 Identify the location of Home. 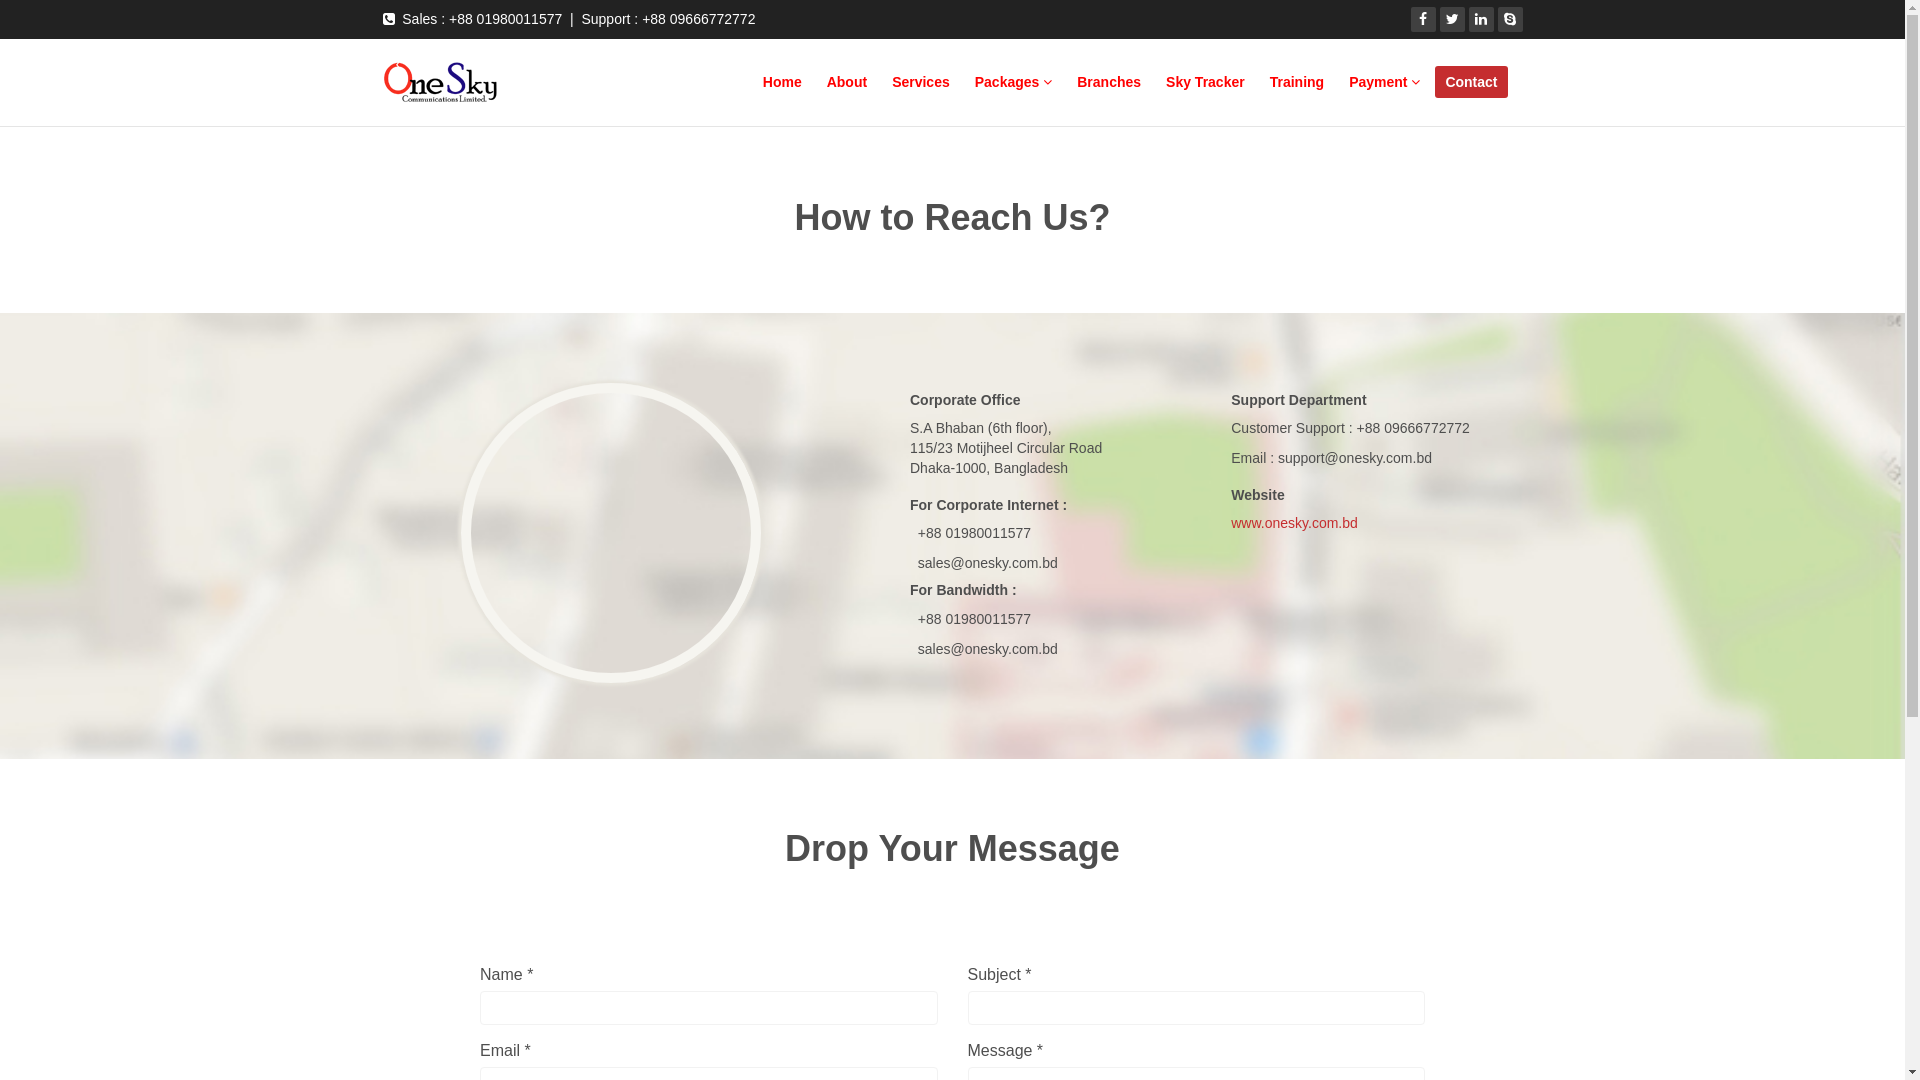
(782, 82).